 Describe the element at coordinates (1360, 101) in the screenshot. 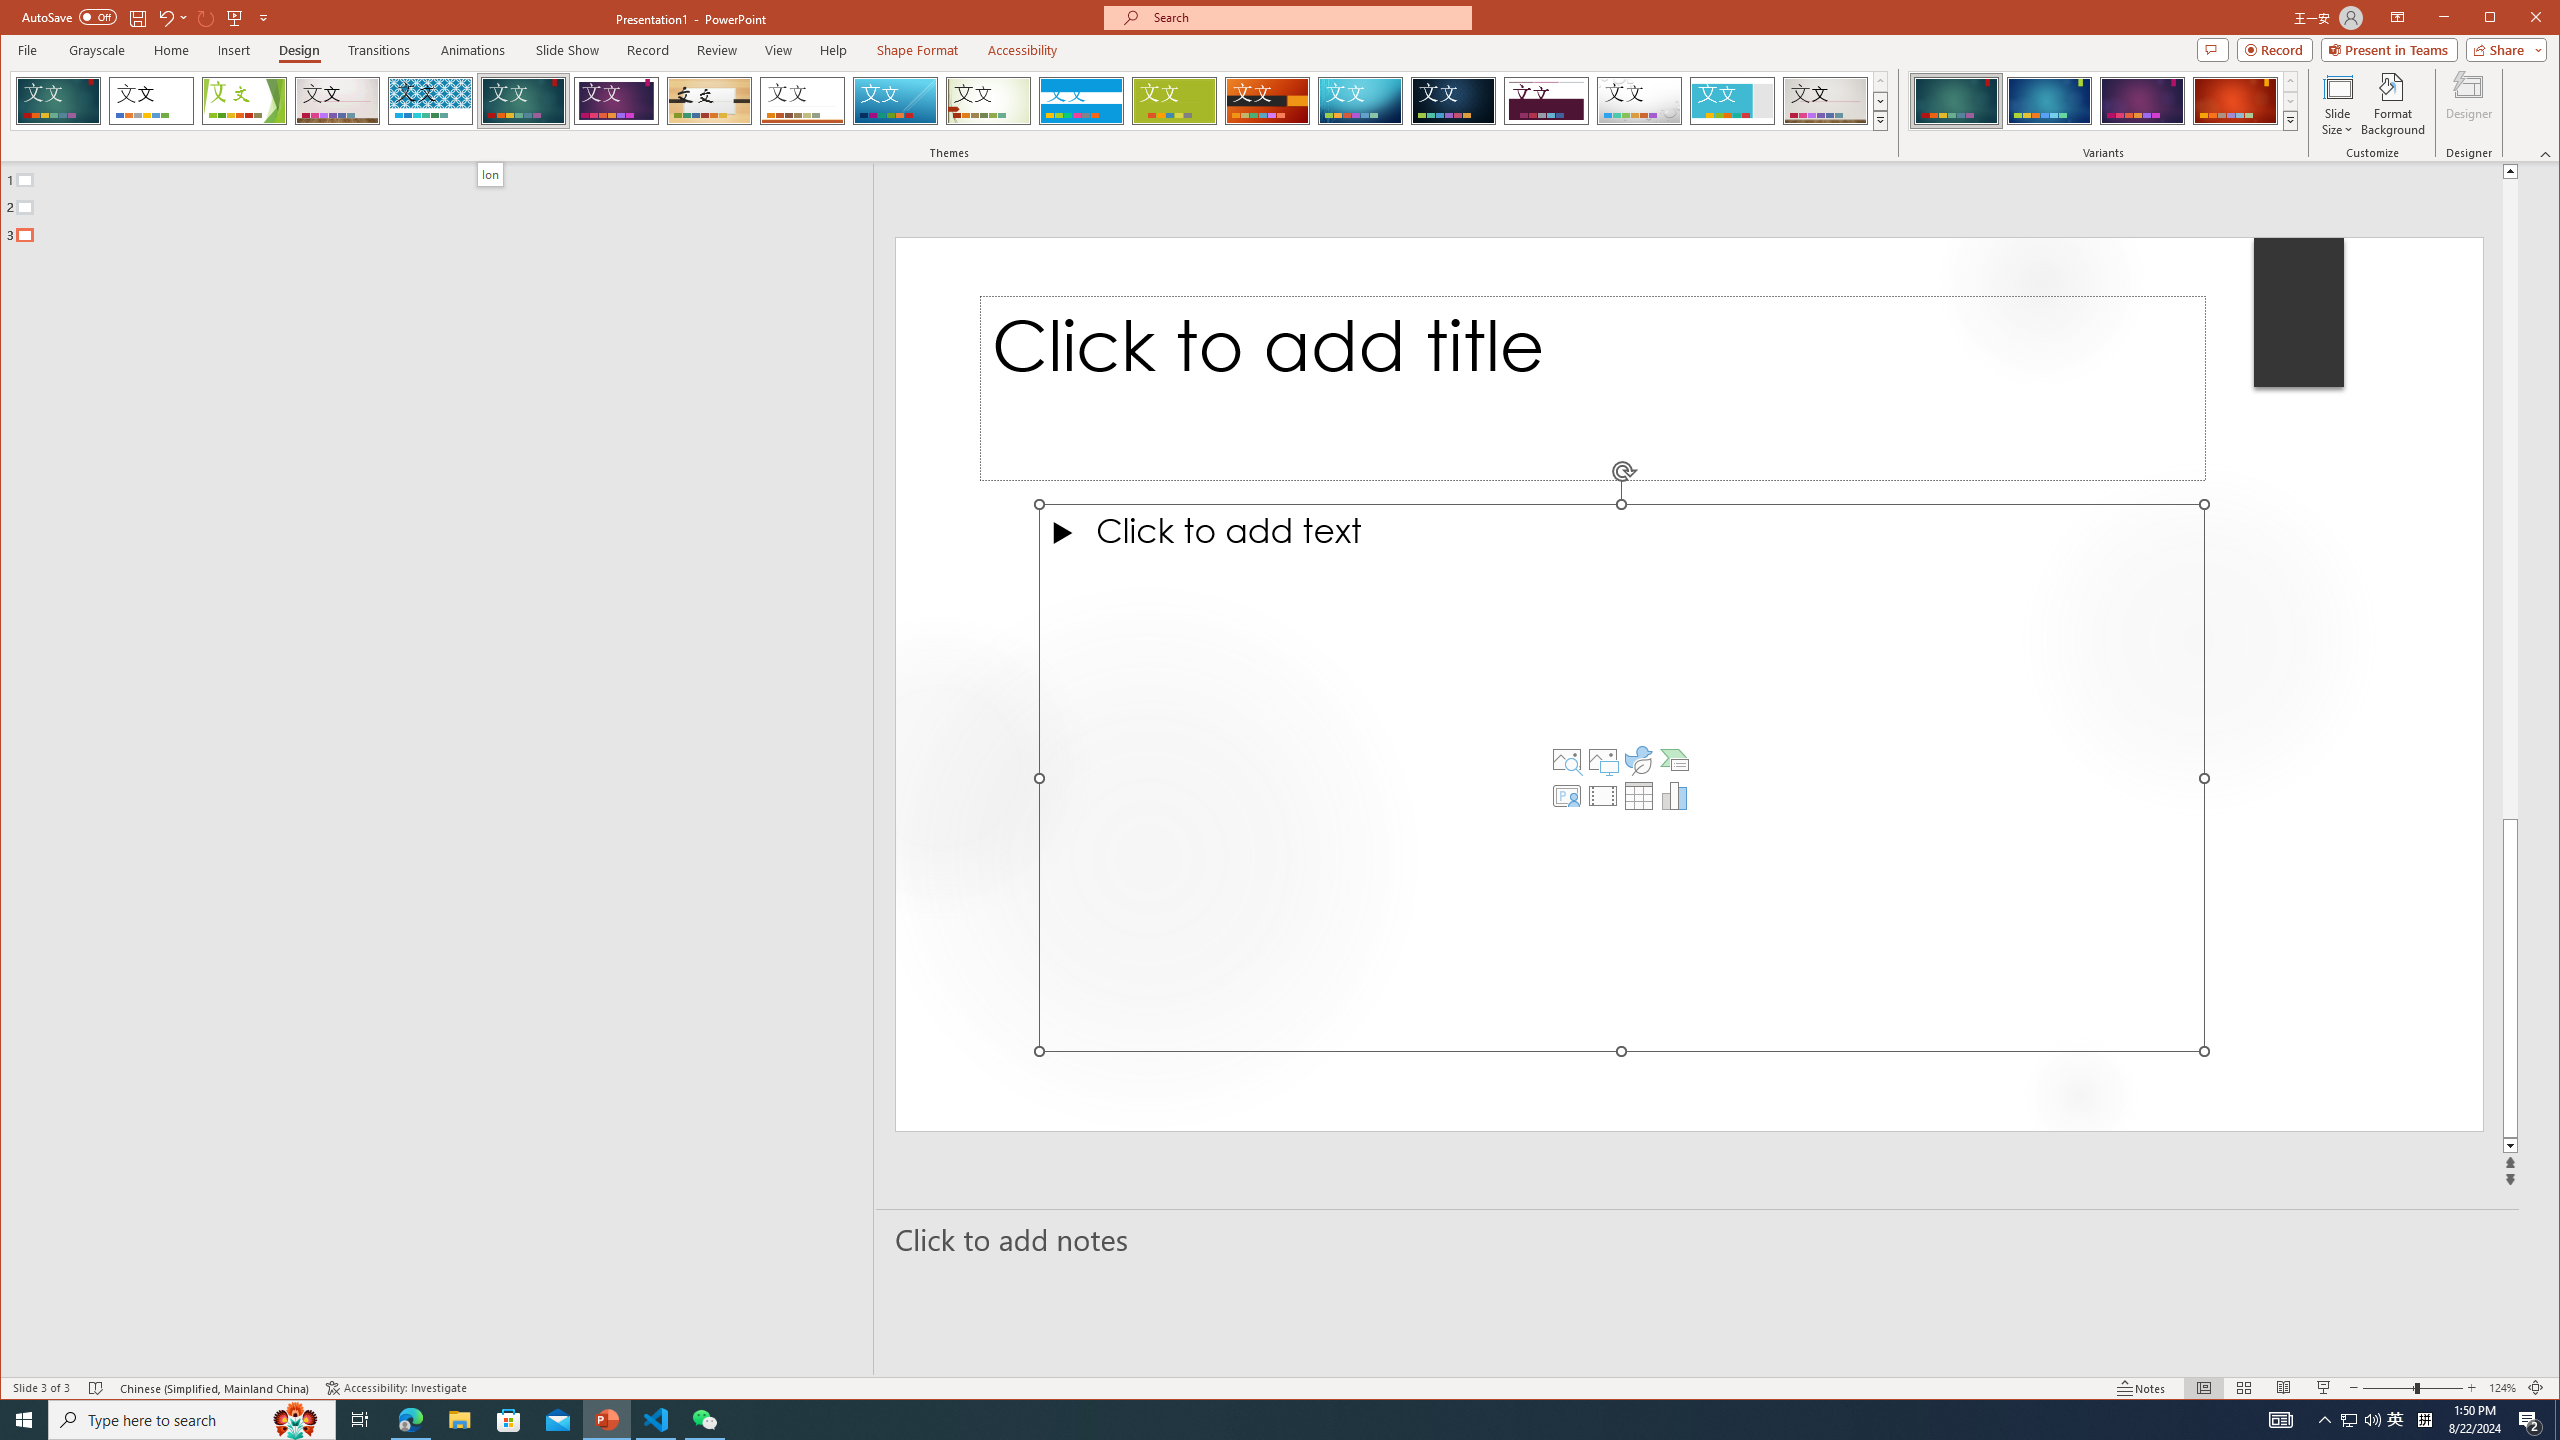

I see `Circuit` at that location.